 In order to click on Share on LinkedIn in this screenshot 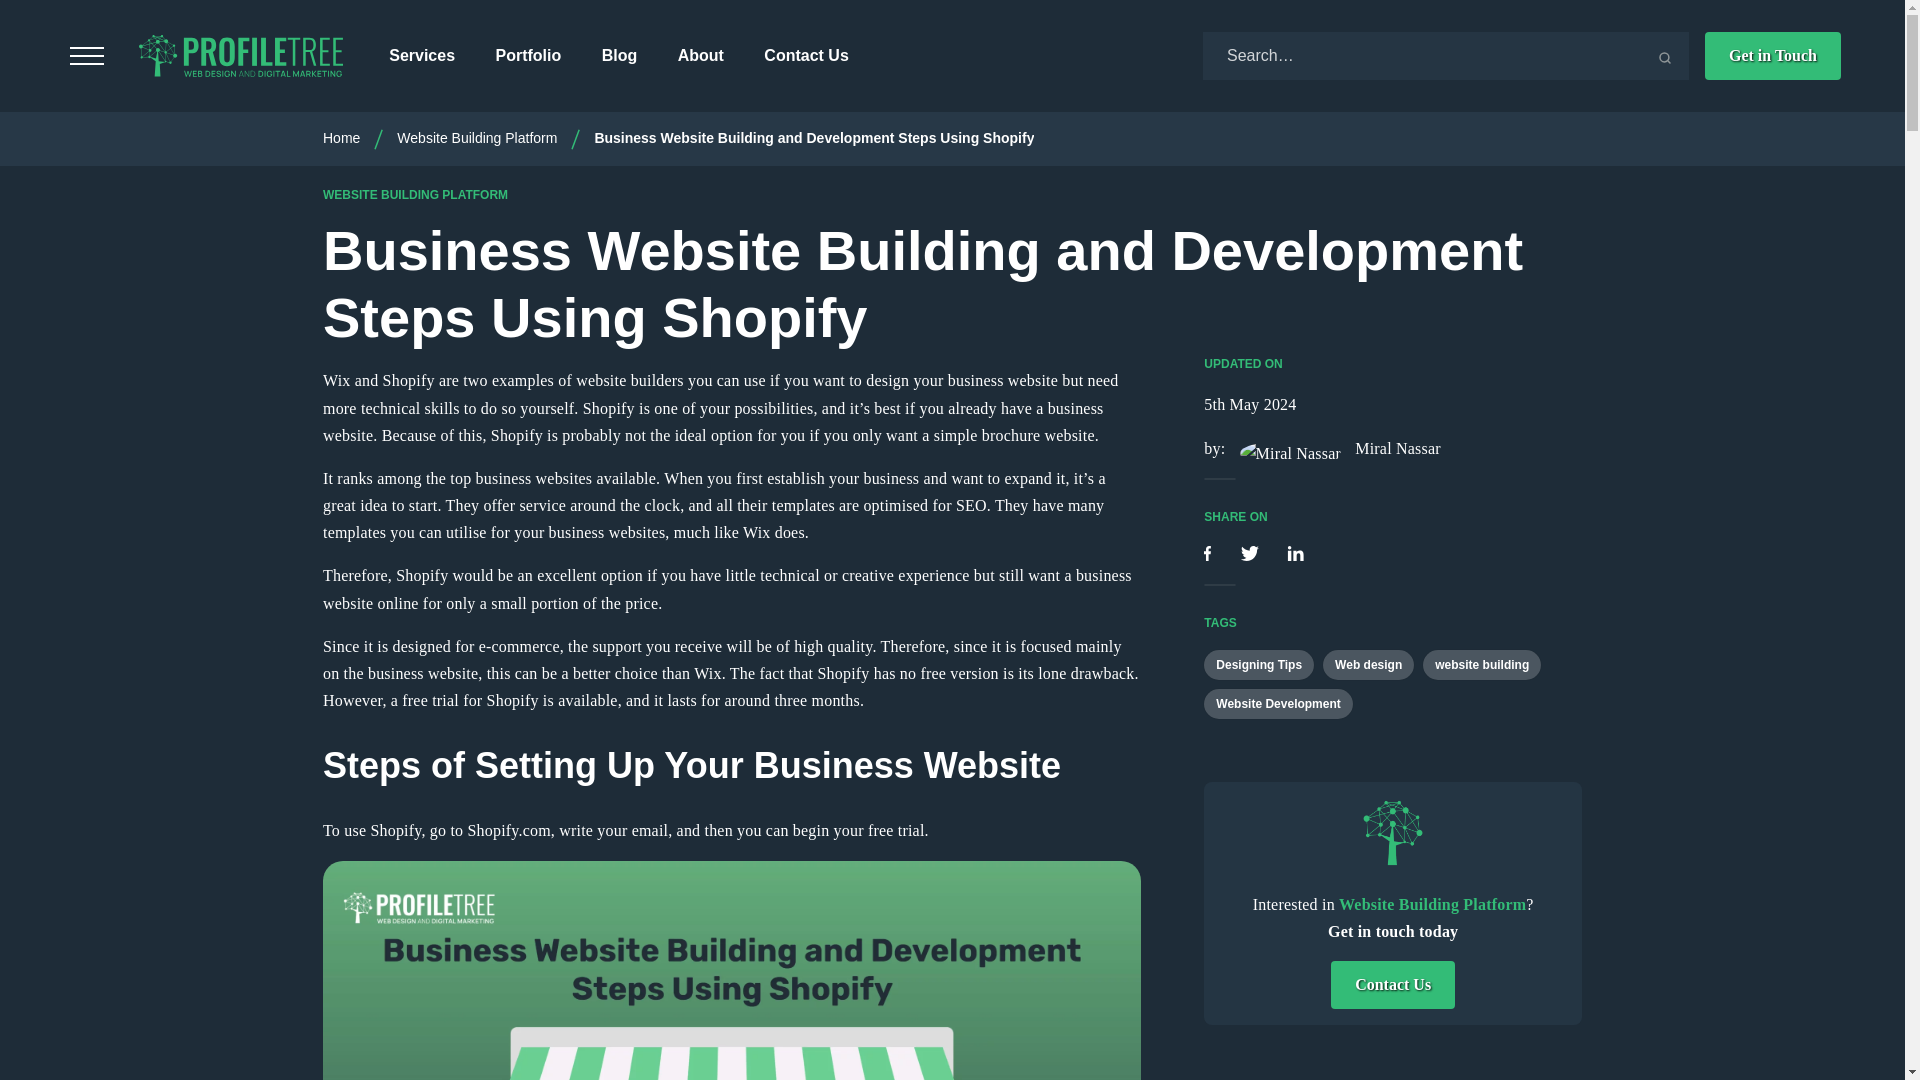, I will do `click(1294, 554)`.